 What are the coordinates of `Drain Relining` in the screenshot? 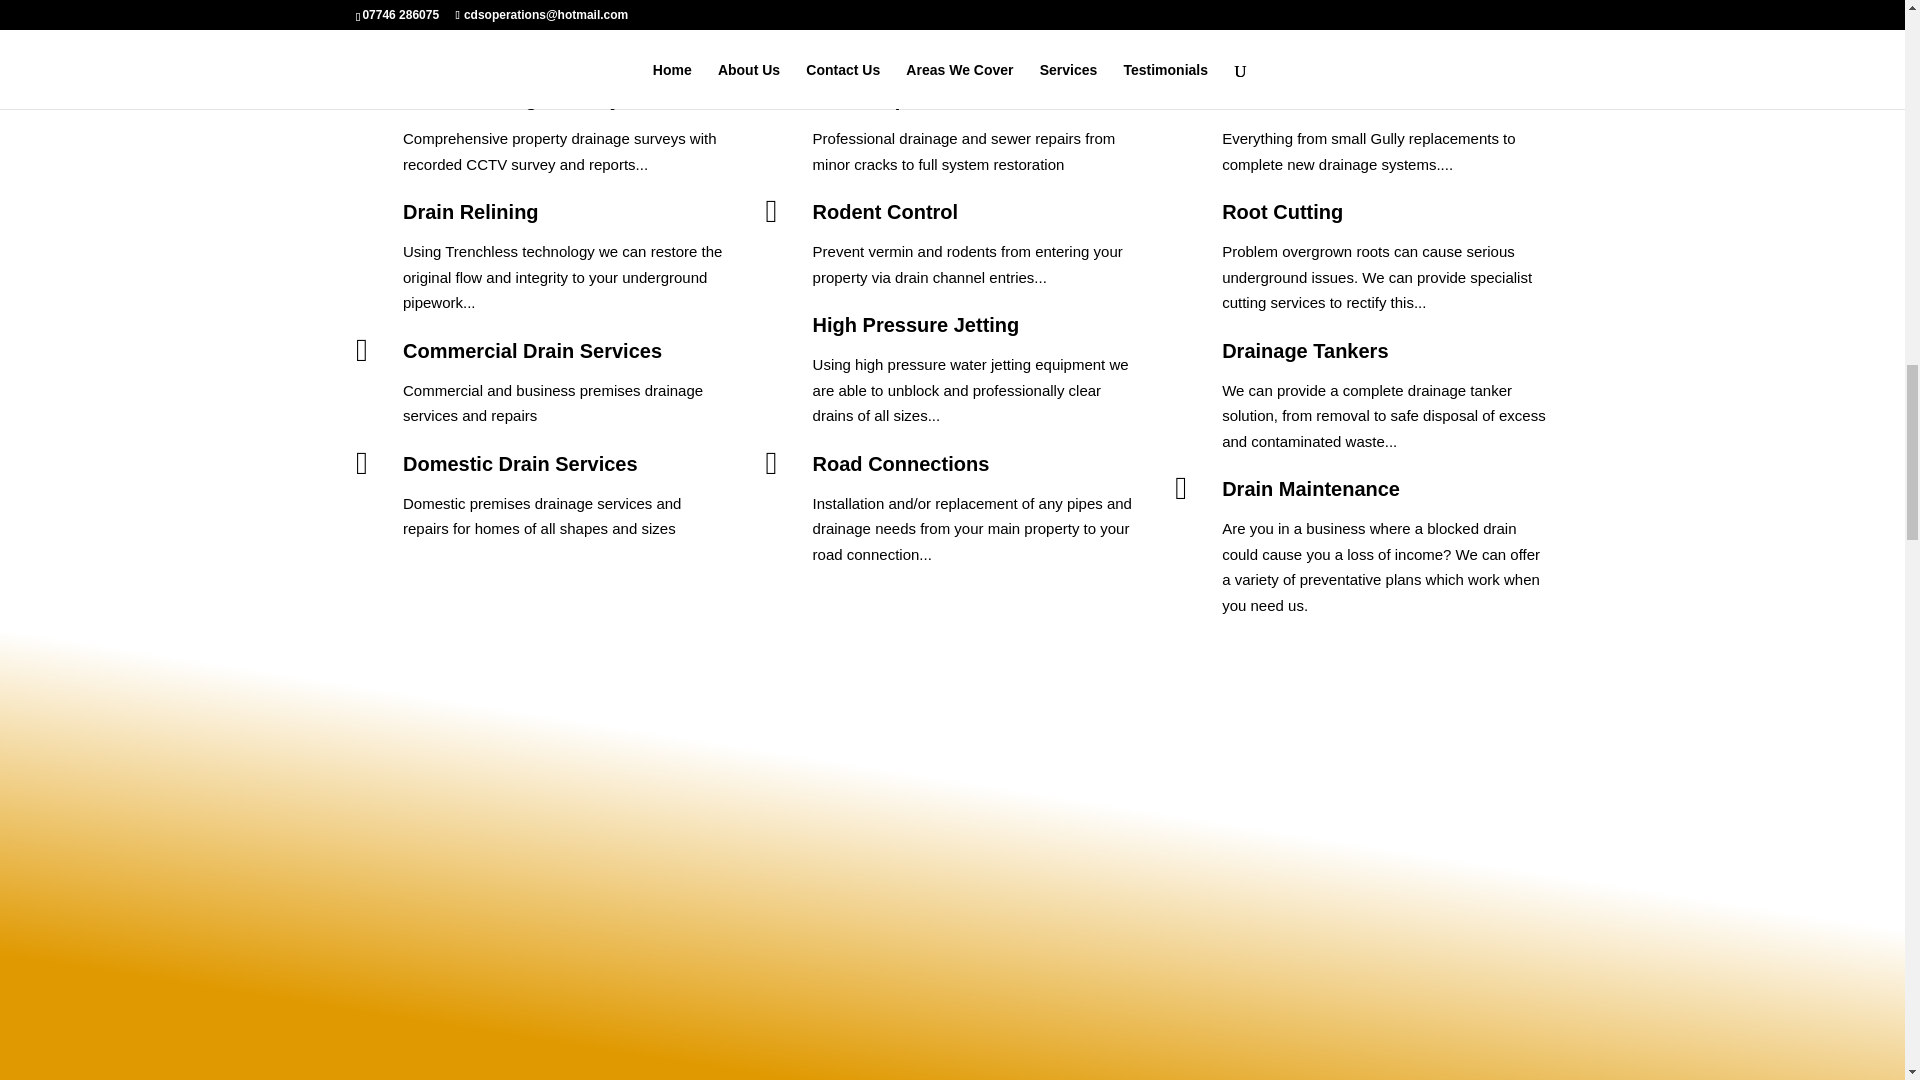 It's located at (471, 211).